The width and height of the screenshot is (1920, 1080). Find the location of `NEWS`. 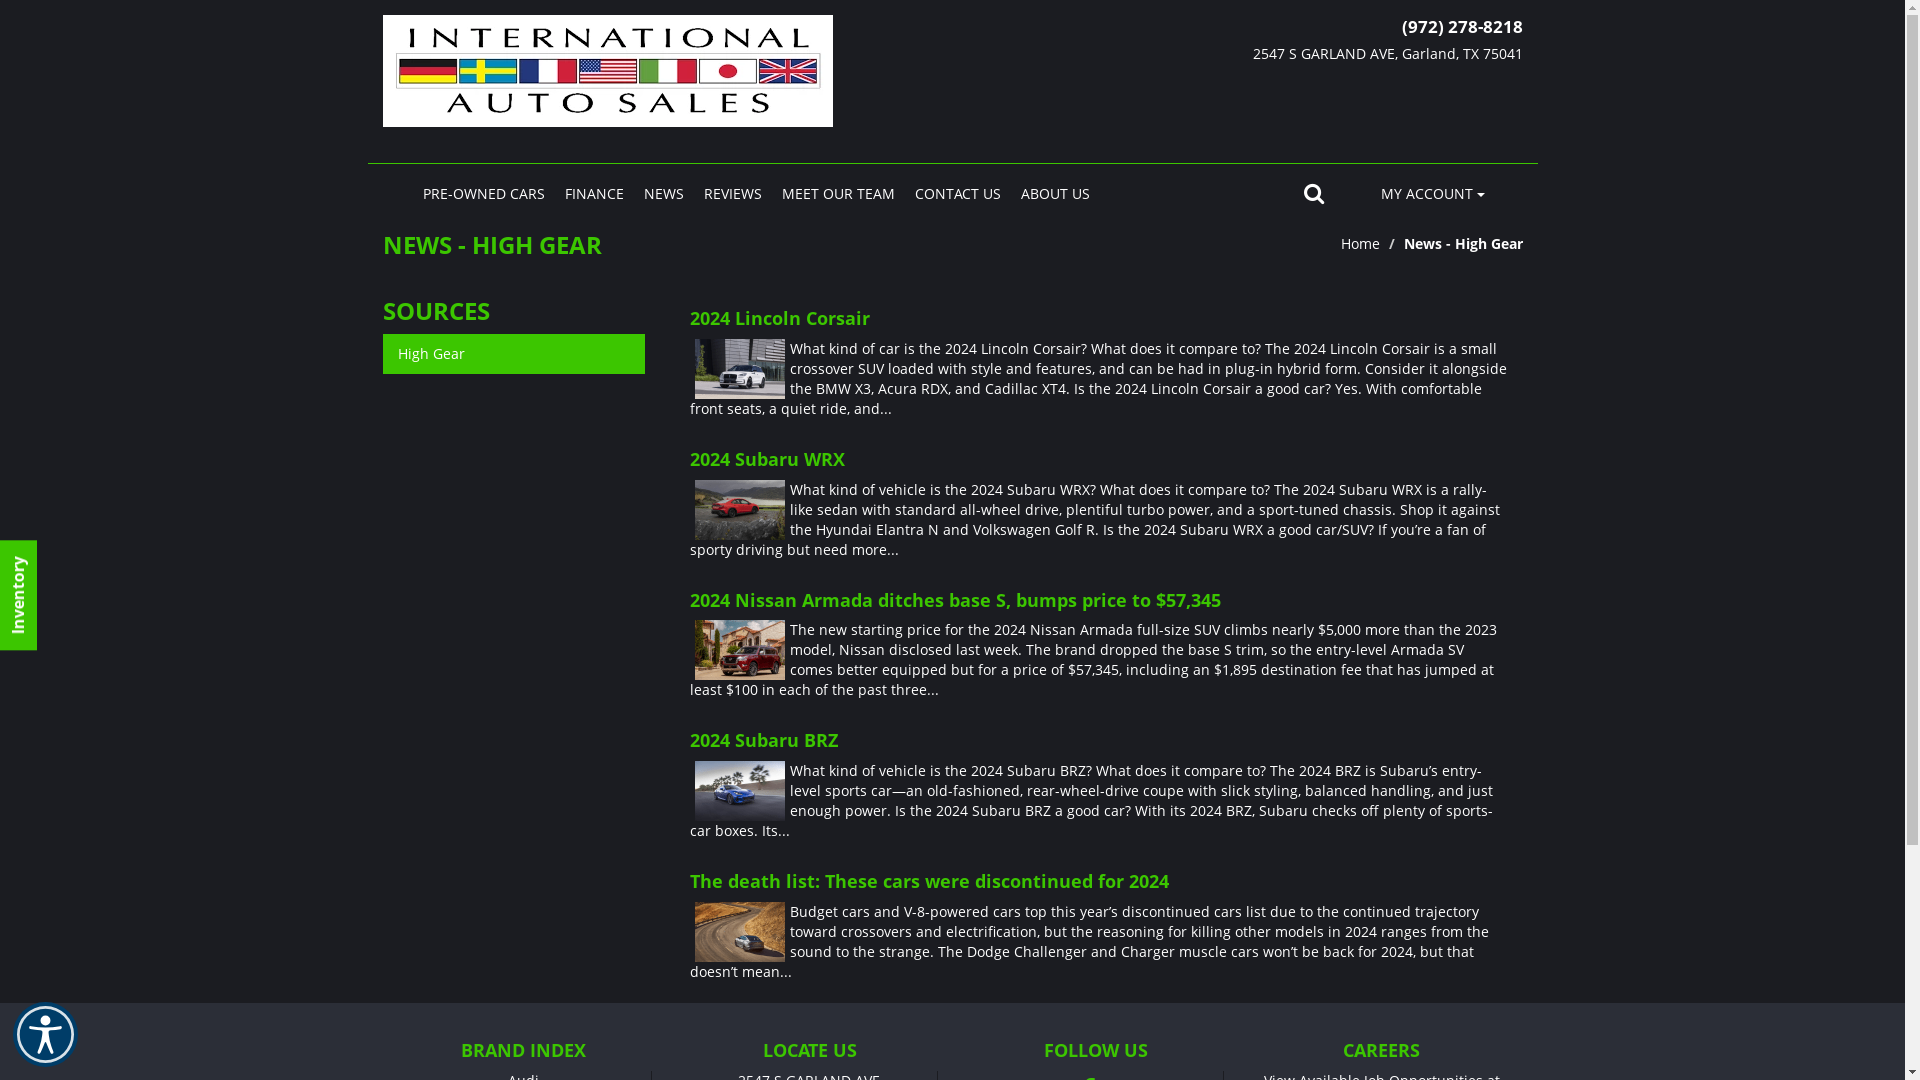

NEWS is located at coordinates (664, 194).